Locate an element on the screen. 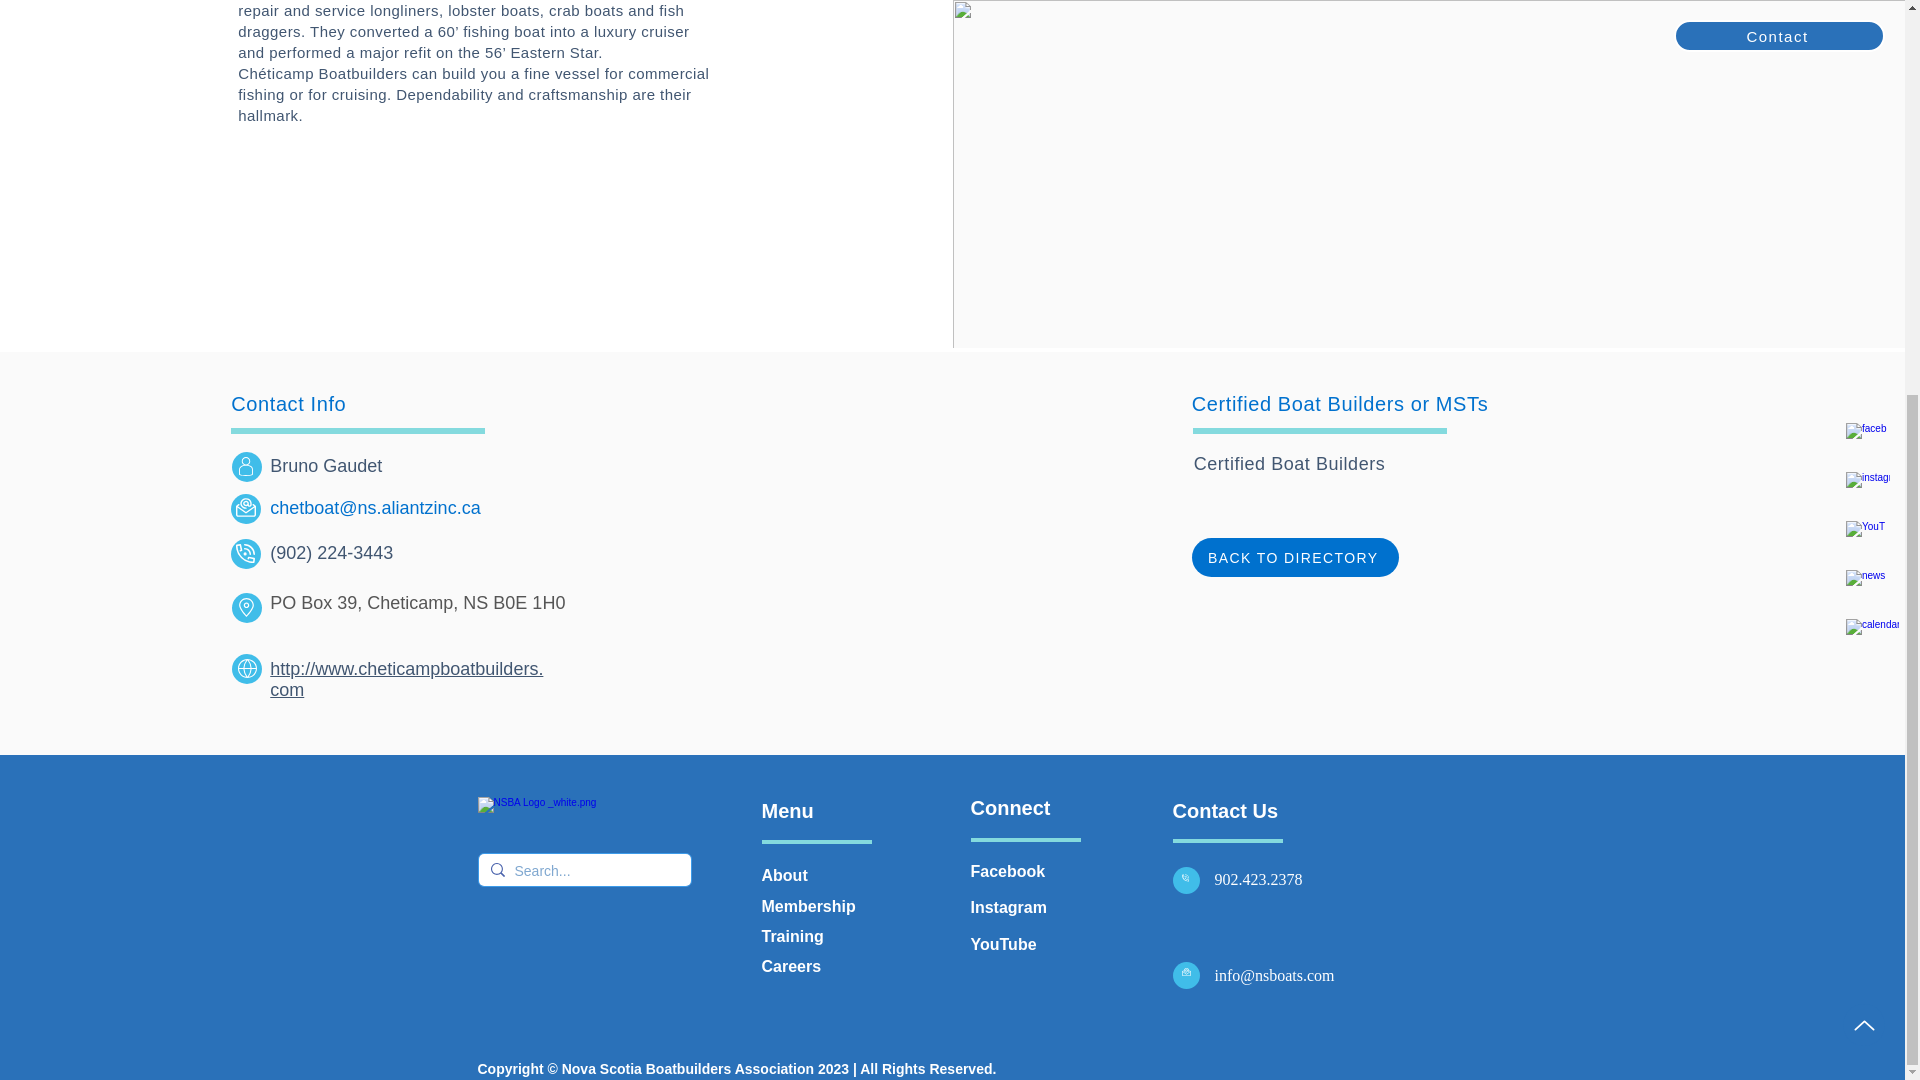 This screenshot has width=1920, height=1080. Careers is located at coordinates (792, 966).